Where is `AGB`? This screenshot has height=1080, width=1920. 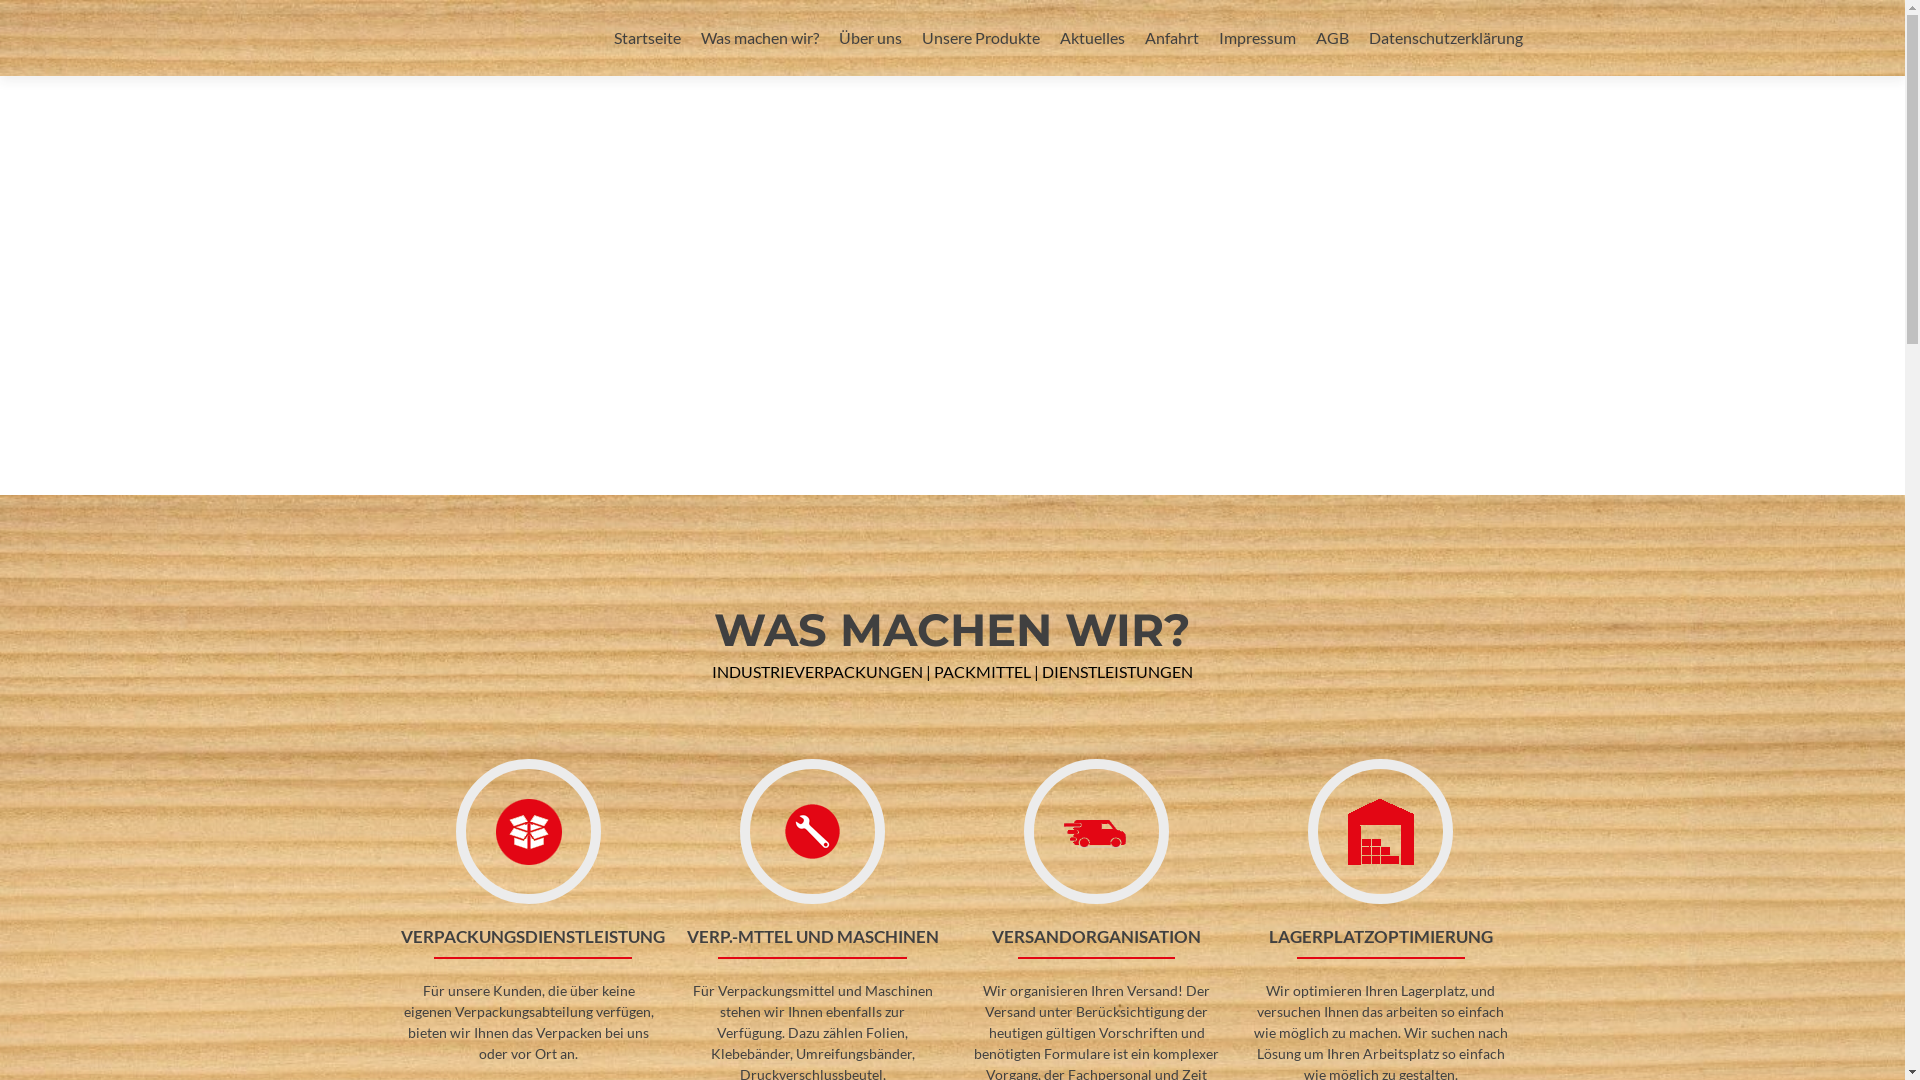 AGB is located at coordinates (1332, 38).